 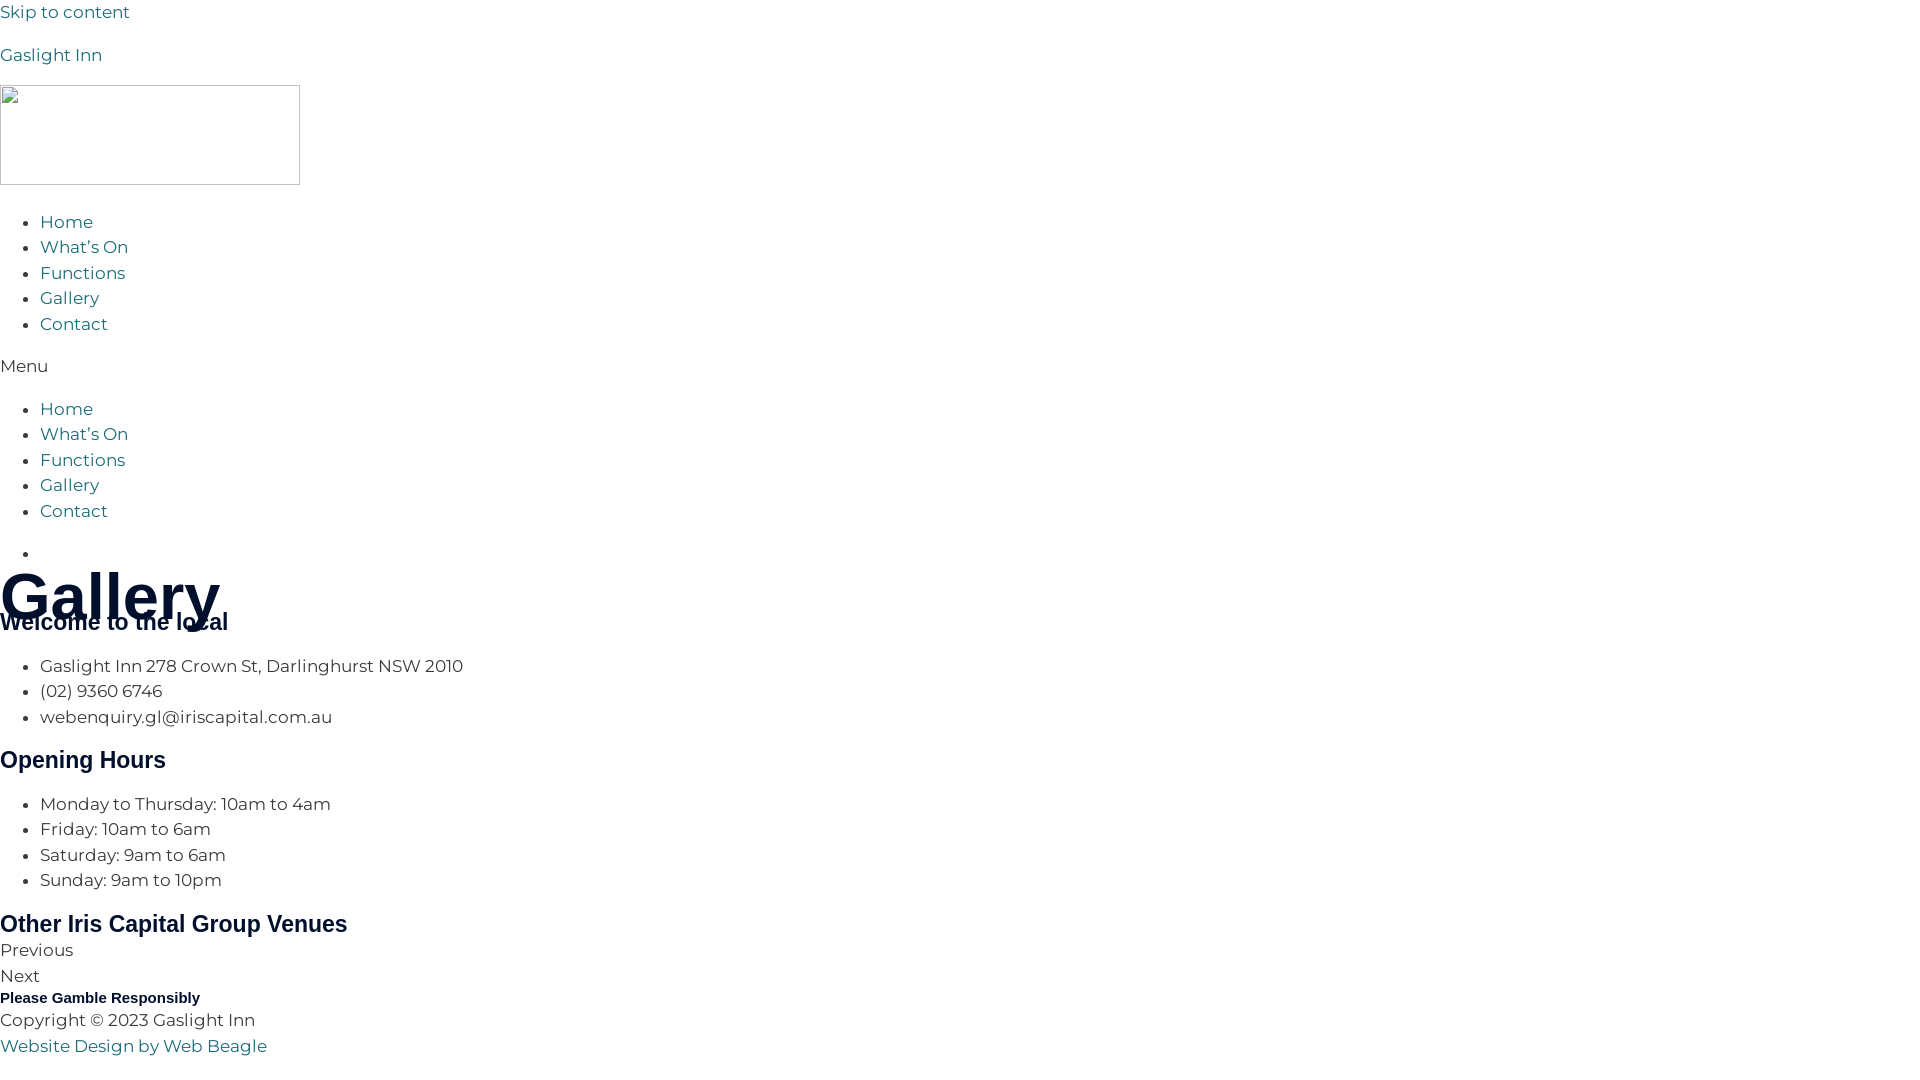 I want to click on Gallery, so click(x=70, y=485).